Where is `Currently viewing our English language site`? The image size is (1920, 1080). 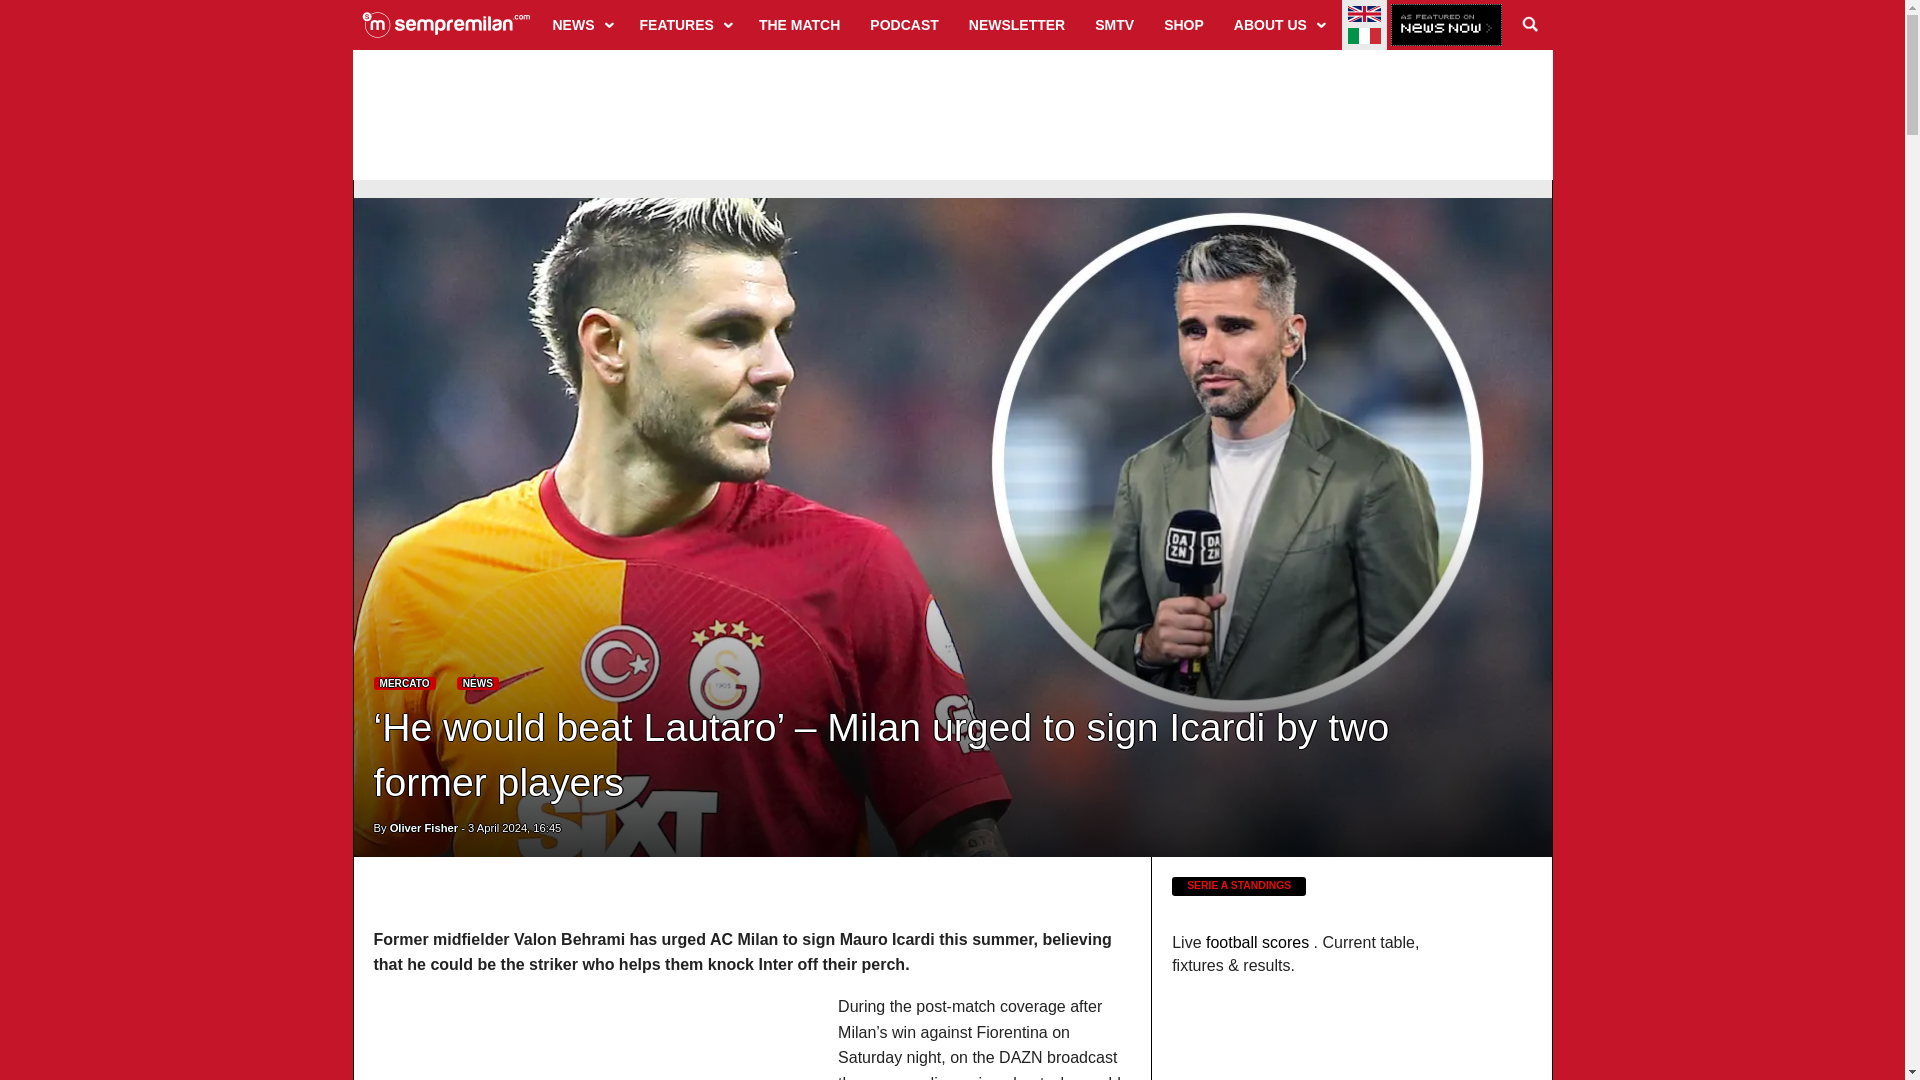
Currently viewing our English language site is located at coordinates (1364, 14).